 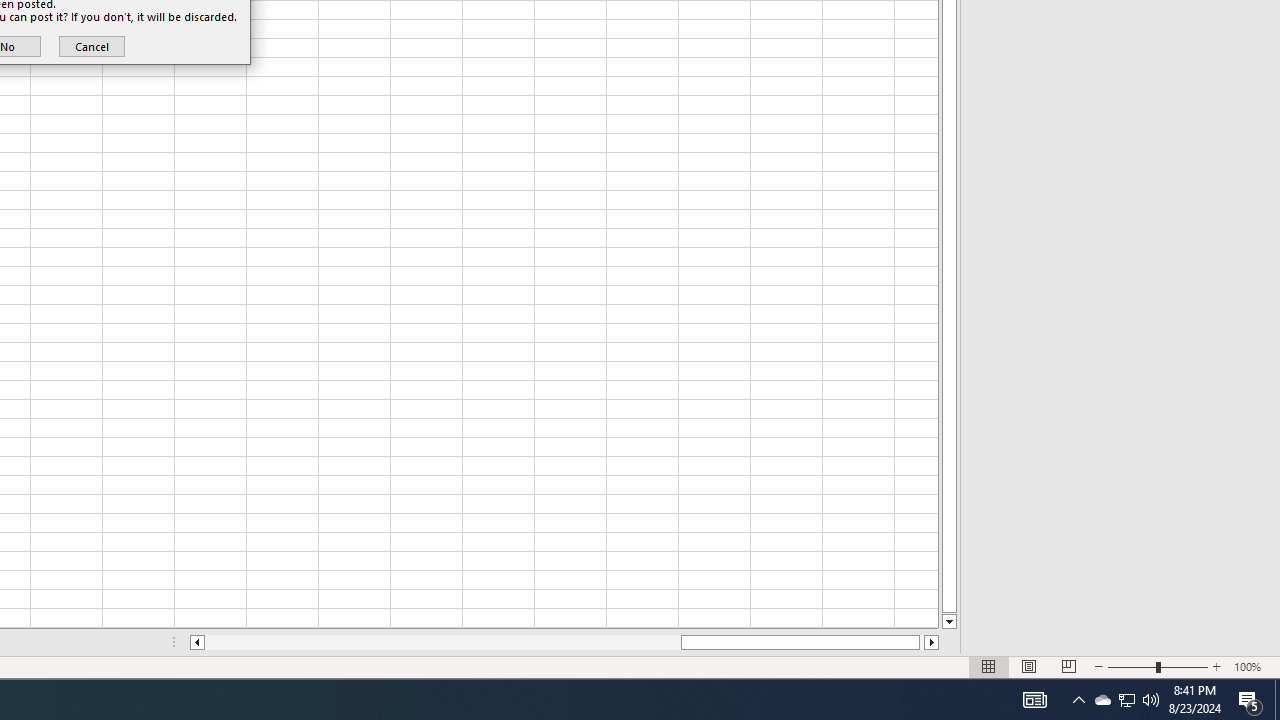 What do you see at coordinates (196, 642) in the screenshot?
I see `Column left` at bounding box center [196, 642].